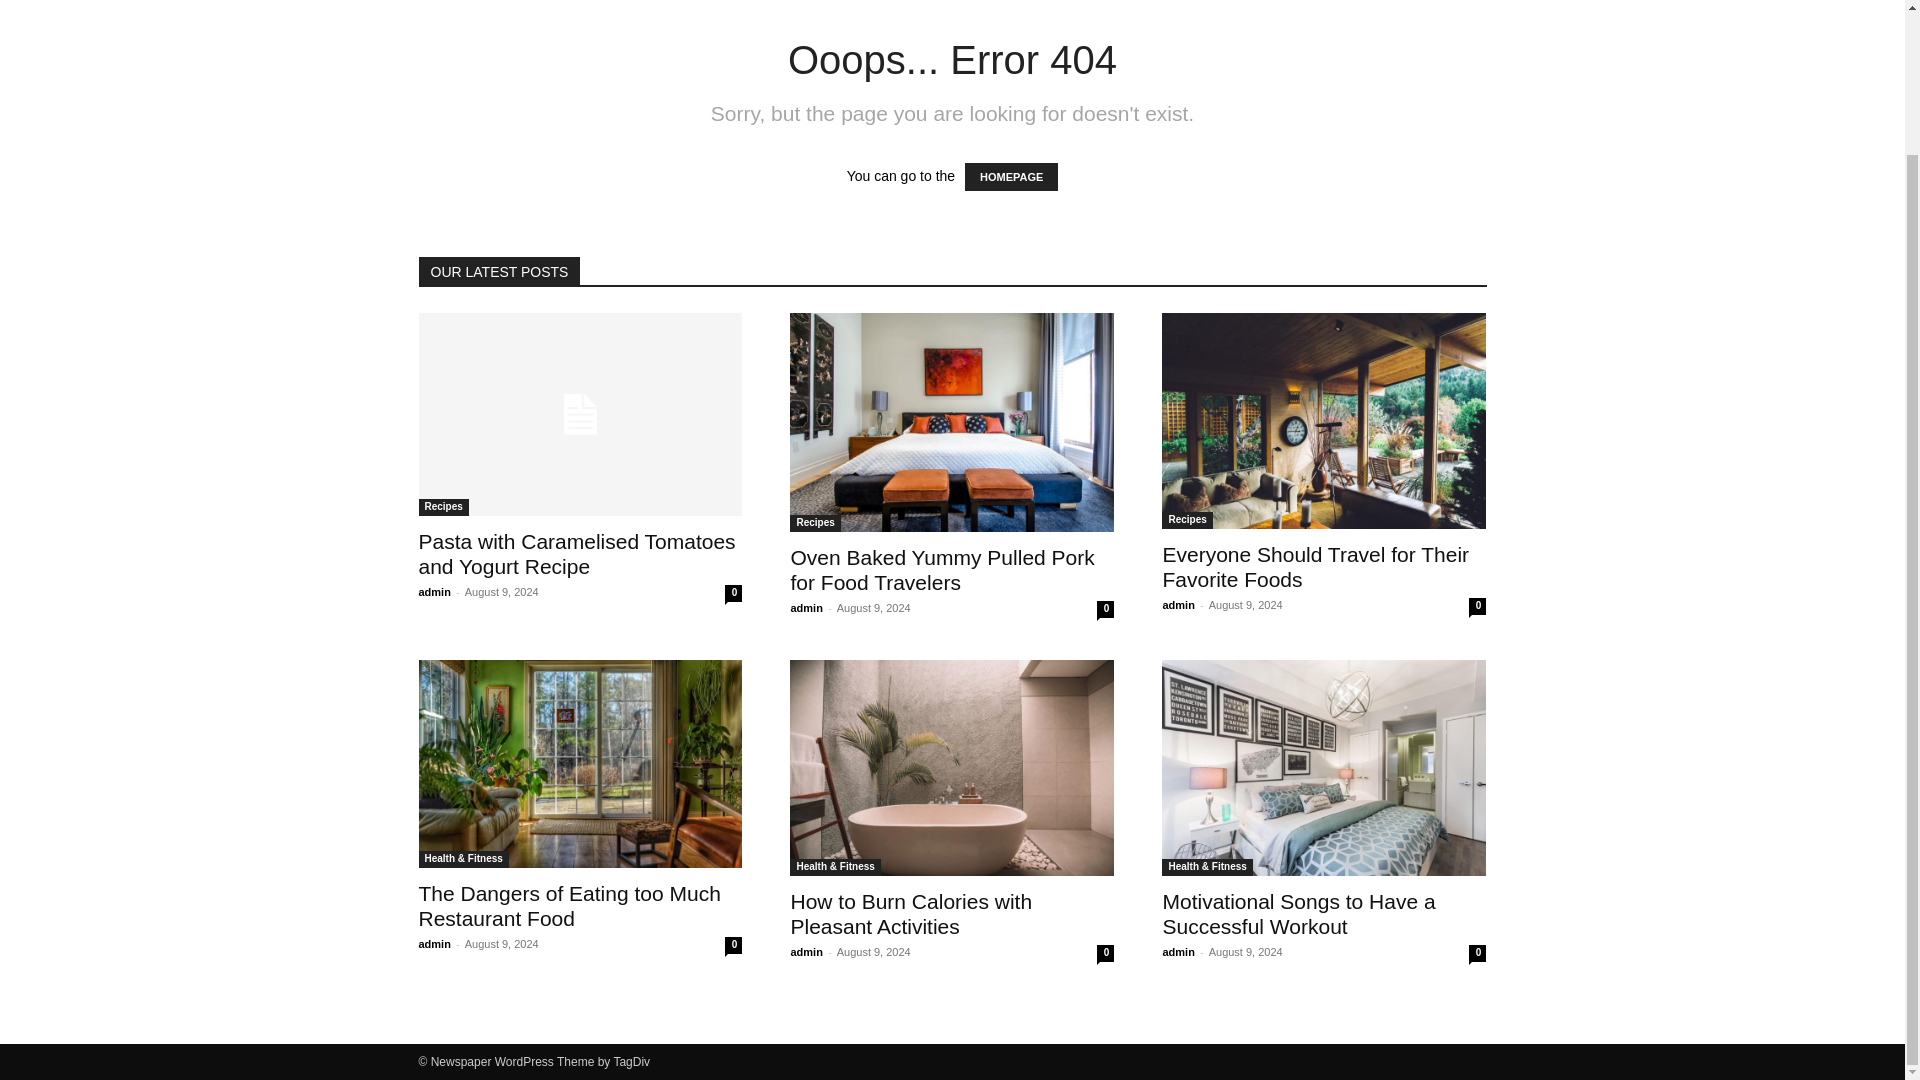 Image resolution: width=1920 pixels, height=1080 pixels. I want to click on admin, so click(434, 592).